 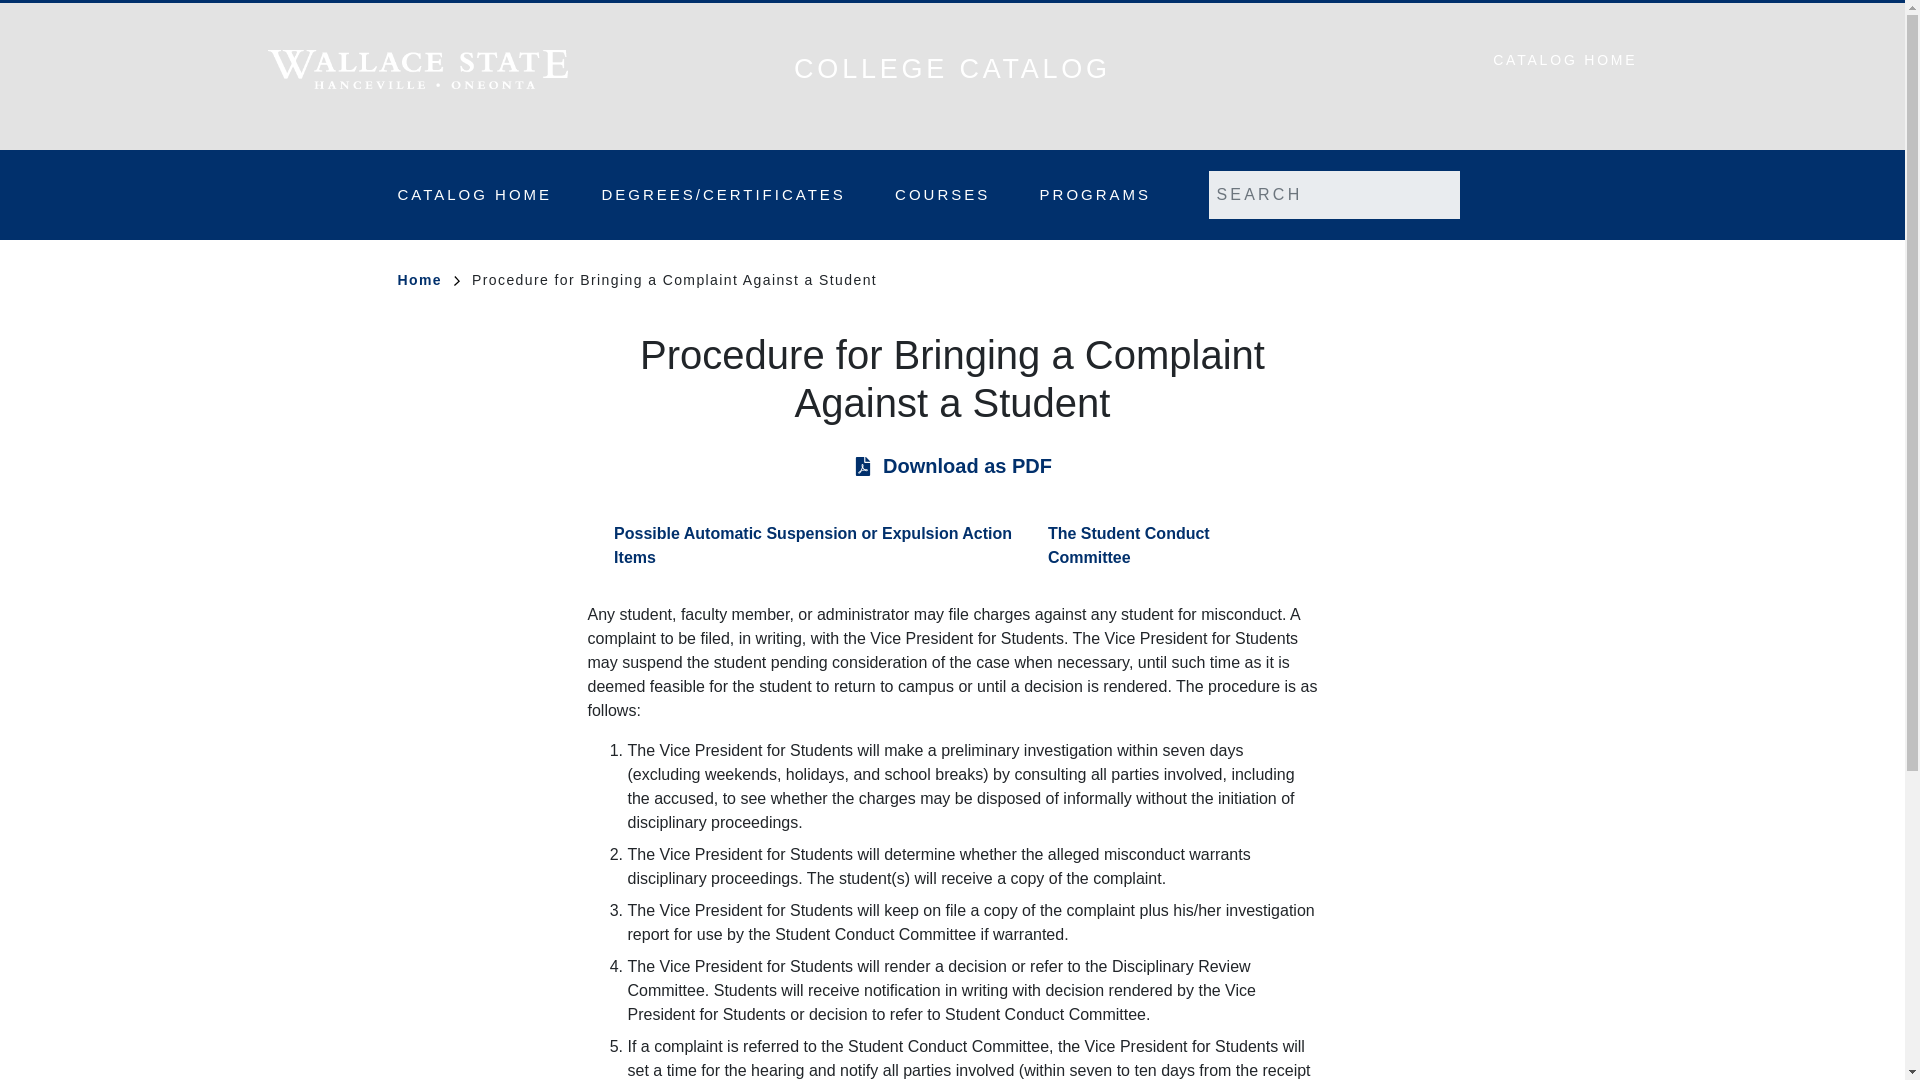 I want to click on COURSES, so click(x=942, y=194).